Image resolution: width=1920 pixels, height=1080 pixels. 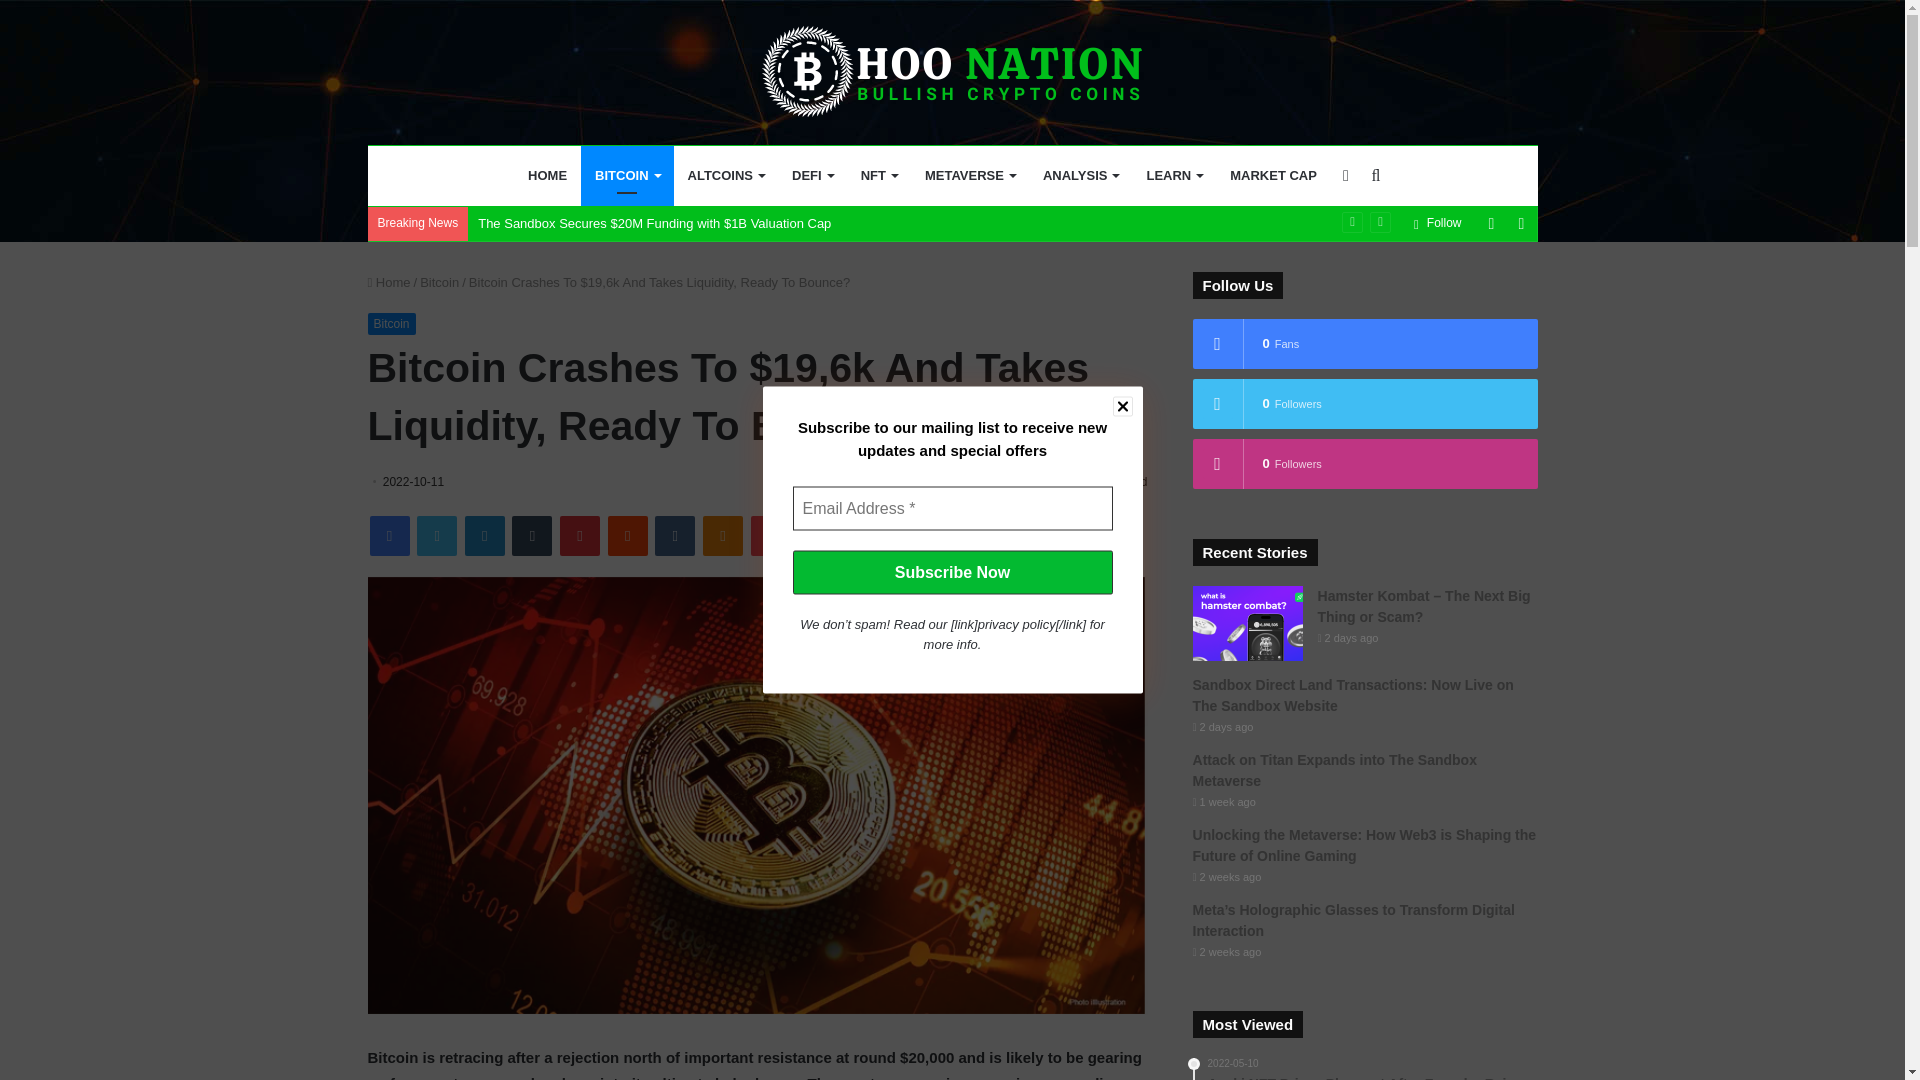 What do you see at coordinates (392, 324) in the screenshot?
I see `Bitcoin` at bounding box center [392, 324].